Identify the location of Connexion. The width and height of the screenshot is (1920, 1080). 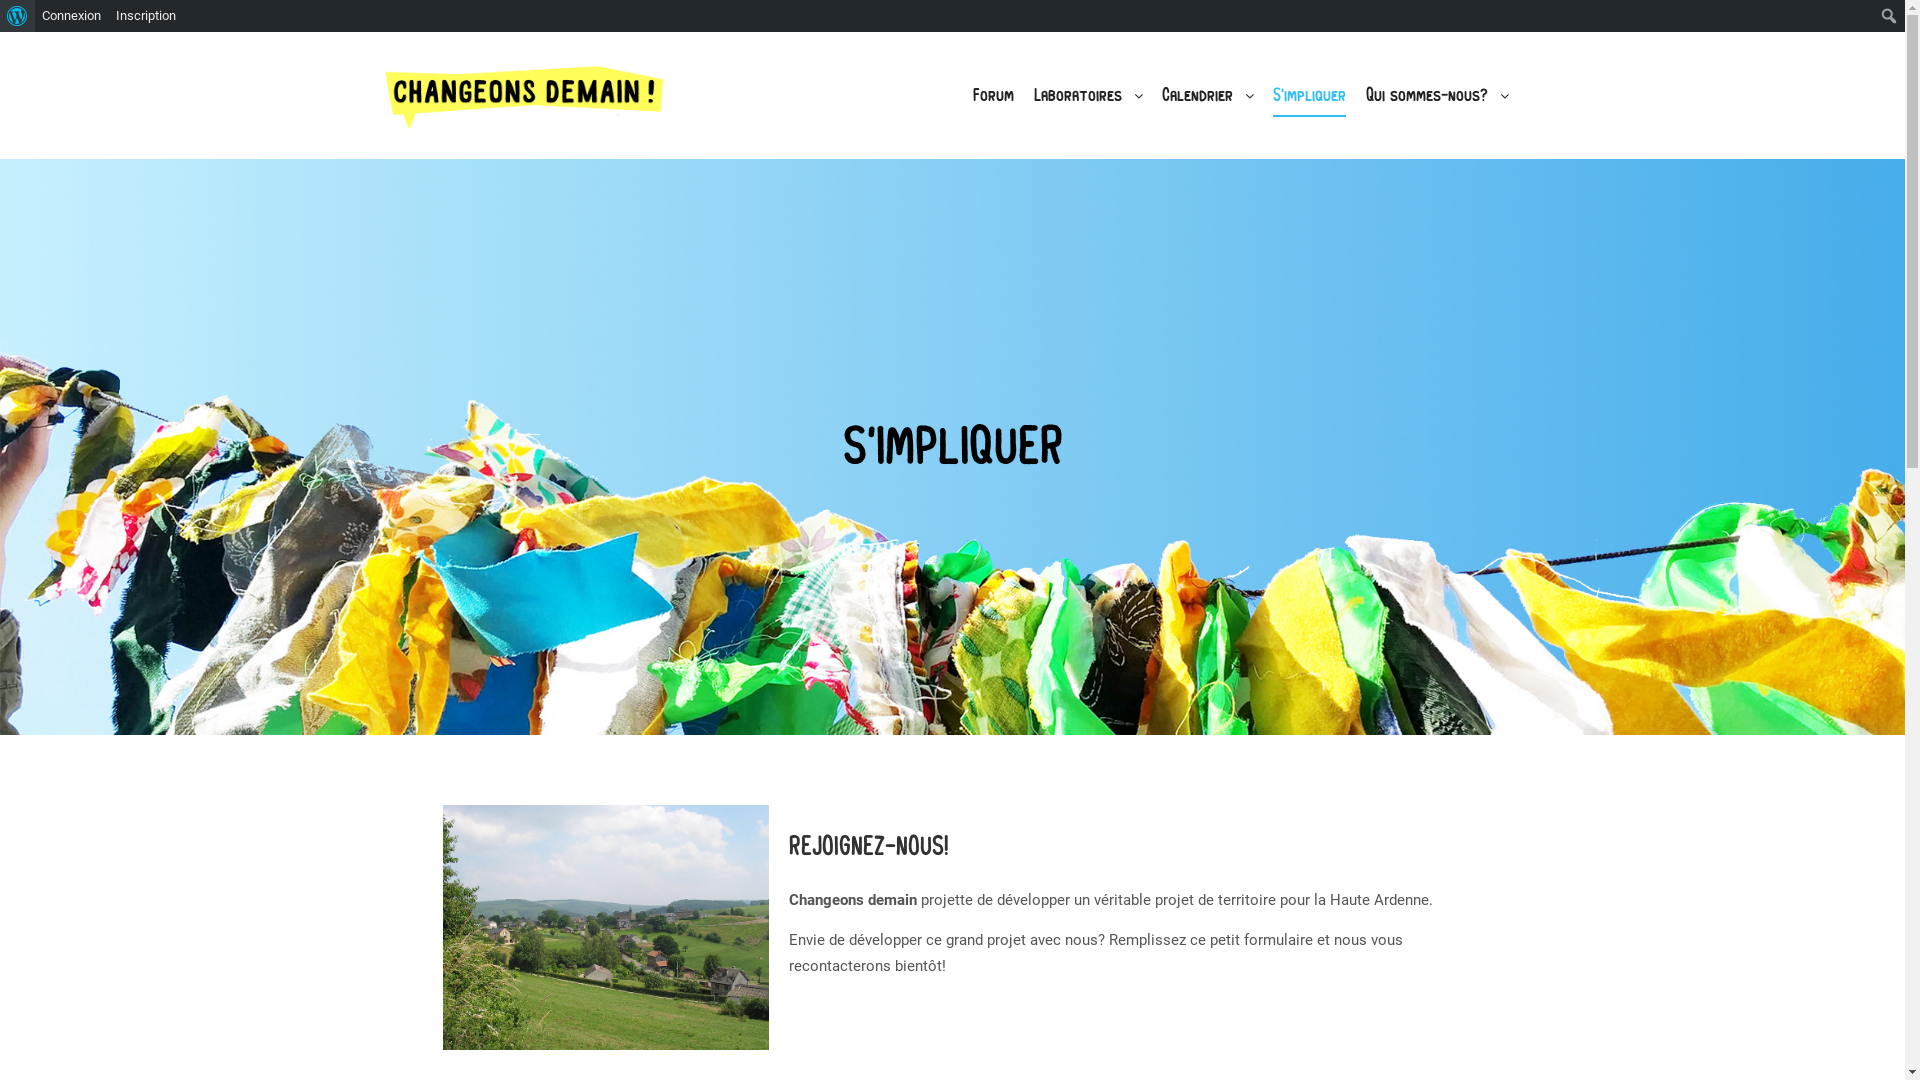
(72, 16).